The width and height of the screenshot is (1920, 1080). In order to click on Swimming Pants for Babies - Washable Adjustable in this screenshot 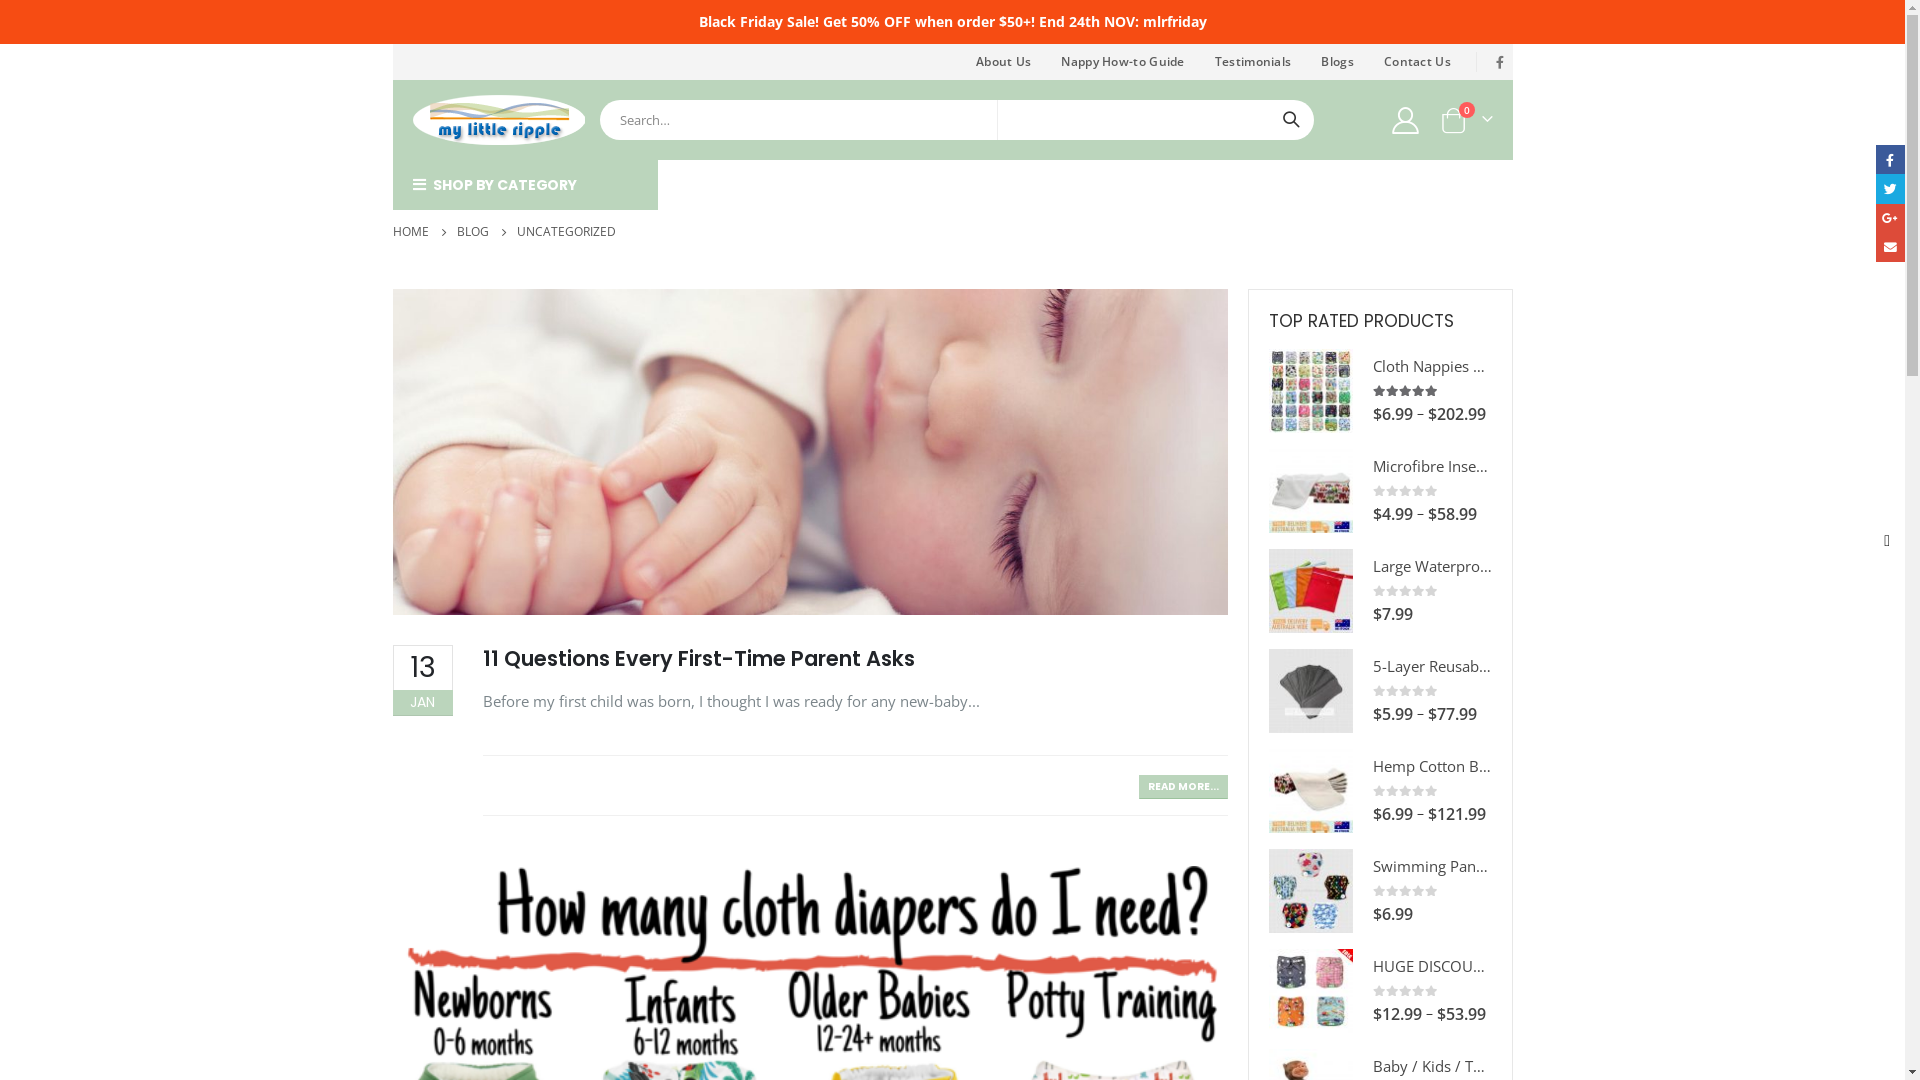, I will do `click(1432, 866)`.